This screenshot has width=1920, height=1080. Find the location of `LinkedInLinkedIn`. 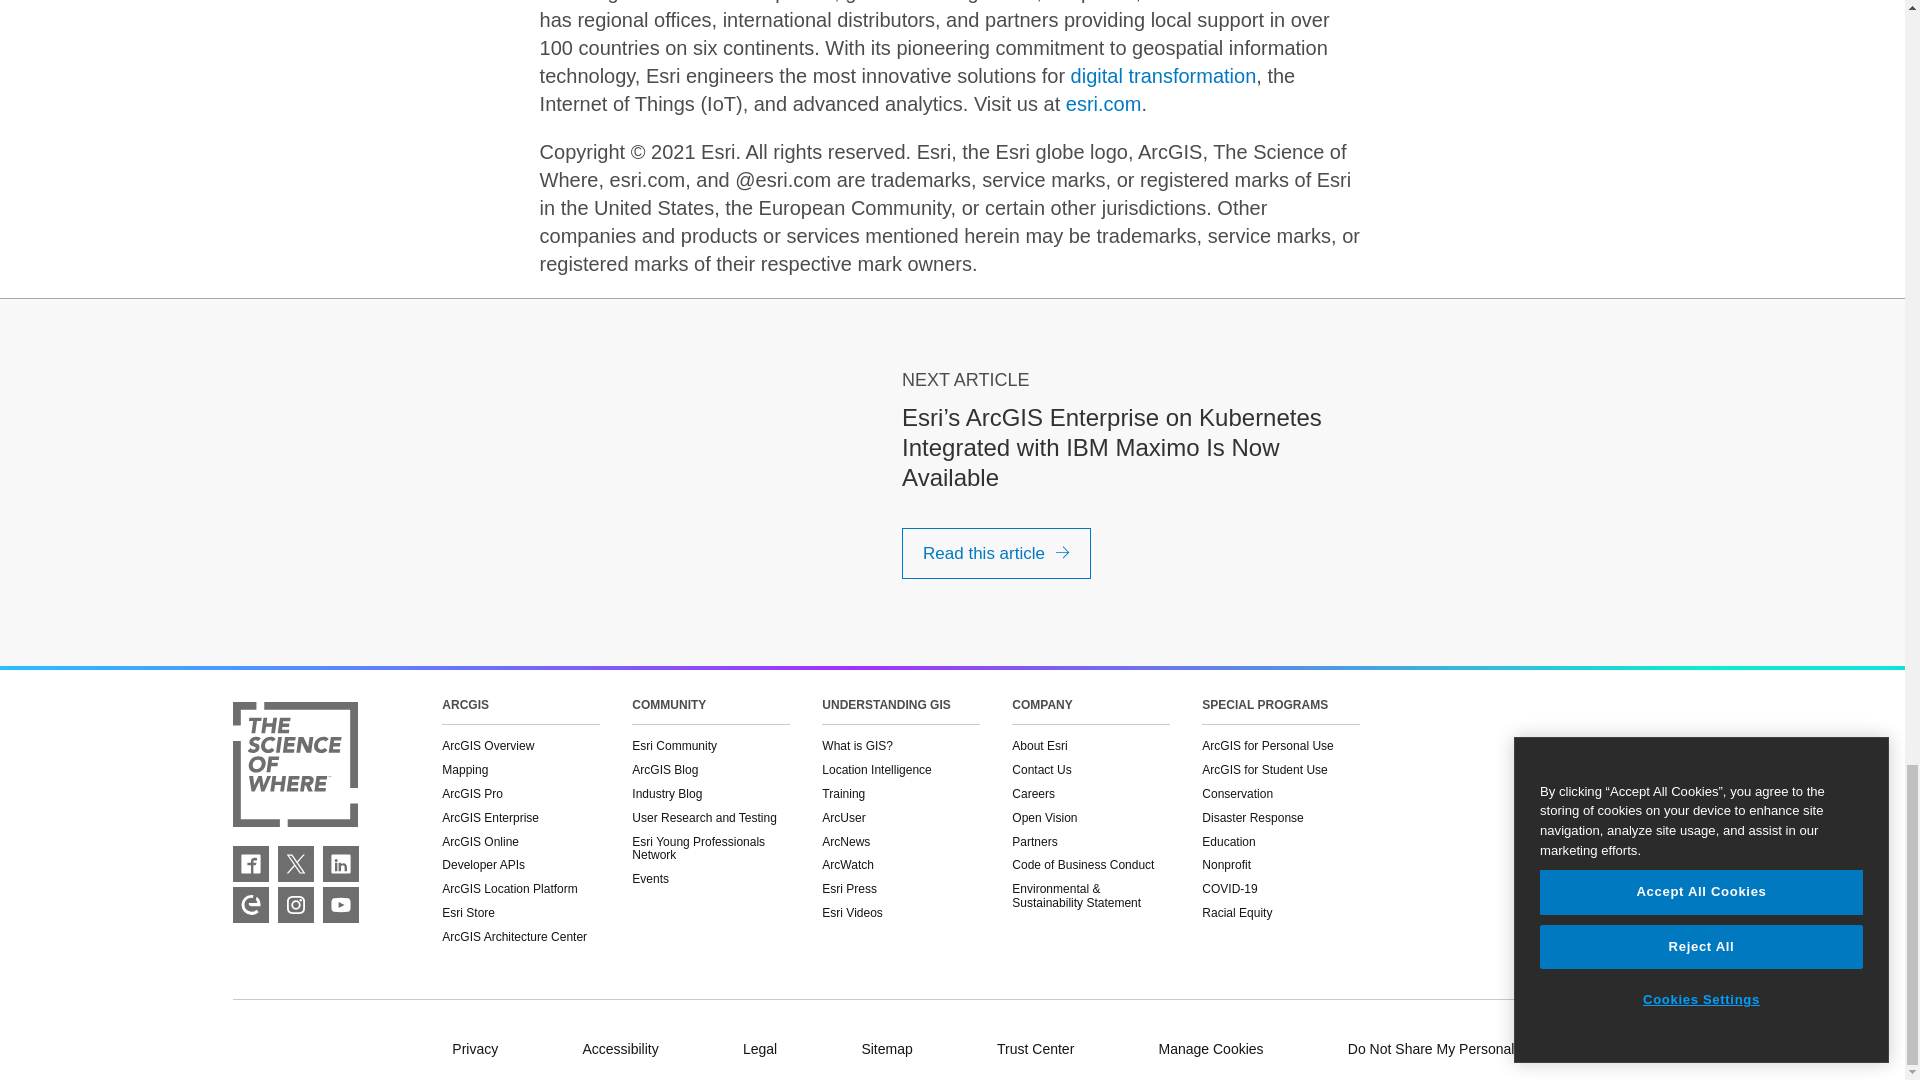

LinkedInLinkedIn is located at coordinates (340, 864).